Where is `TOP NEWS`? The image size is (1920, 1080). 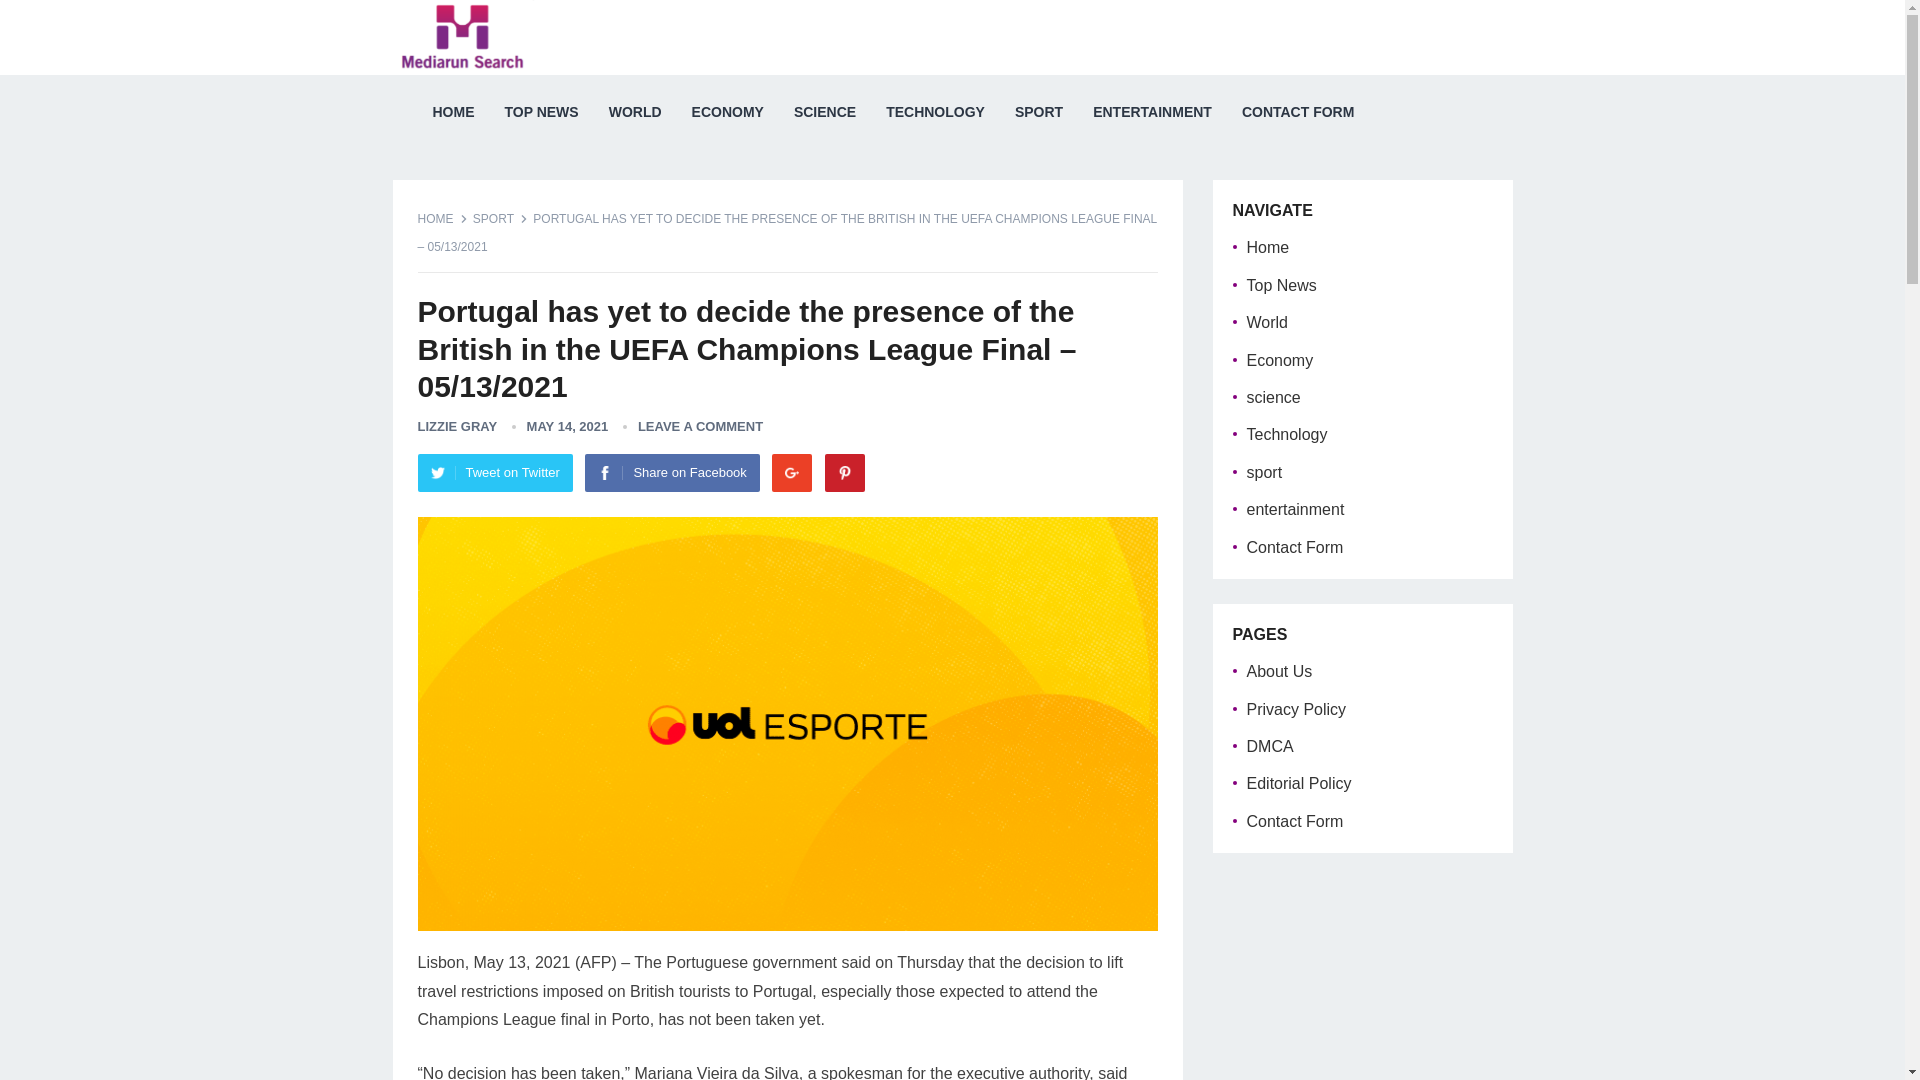
TOP NEWS is located at coordinates (541, 112).